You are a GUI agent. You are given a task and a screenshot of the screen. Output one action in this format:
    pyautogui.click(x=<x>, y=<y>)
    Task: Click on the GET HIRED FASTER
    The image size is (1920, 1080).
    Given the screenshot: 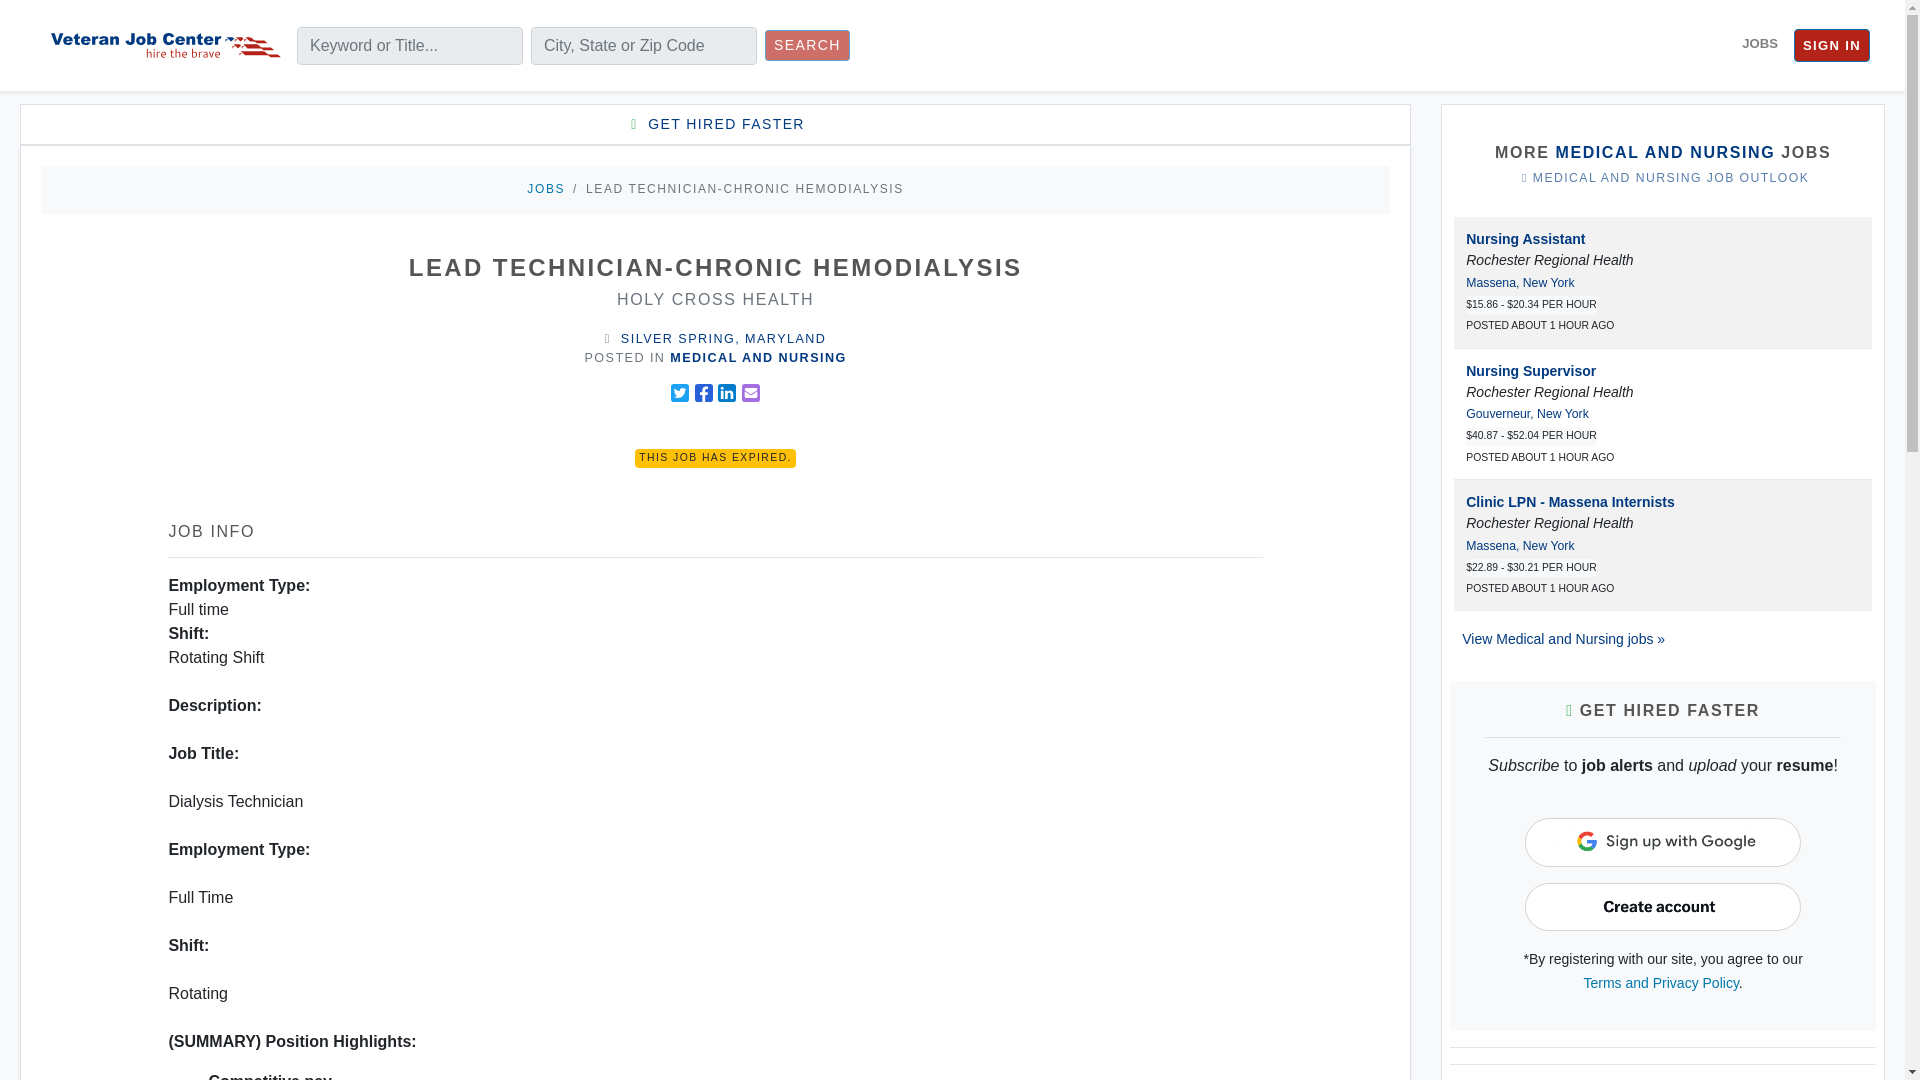 What is the action you would take?
    pyautogui.click(x=714, y=124)
    